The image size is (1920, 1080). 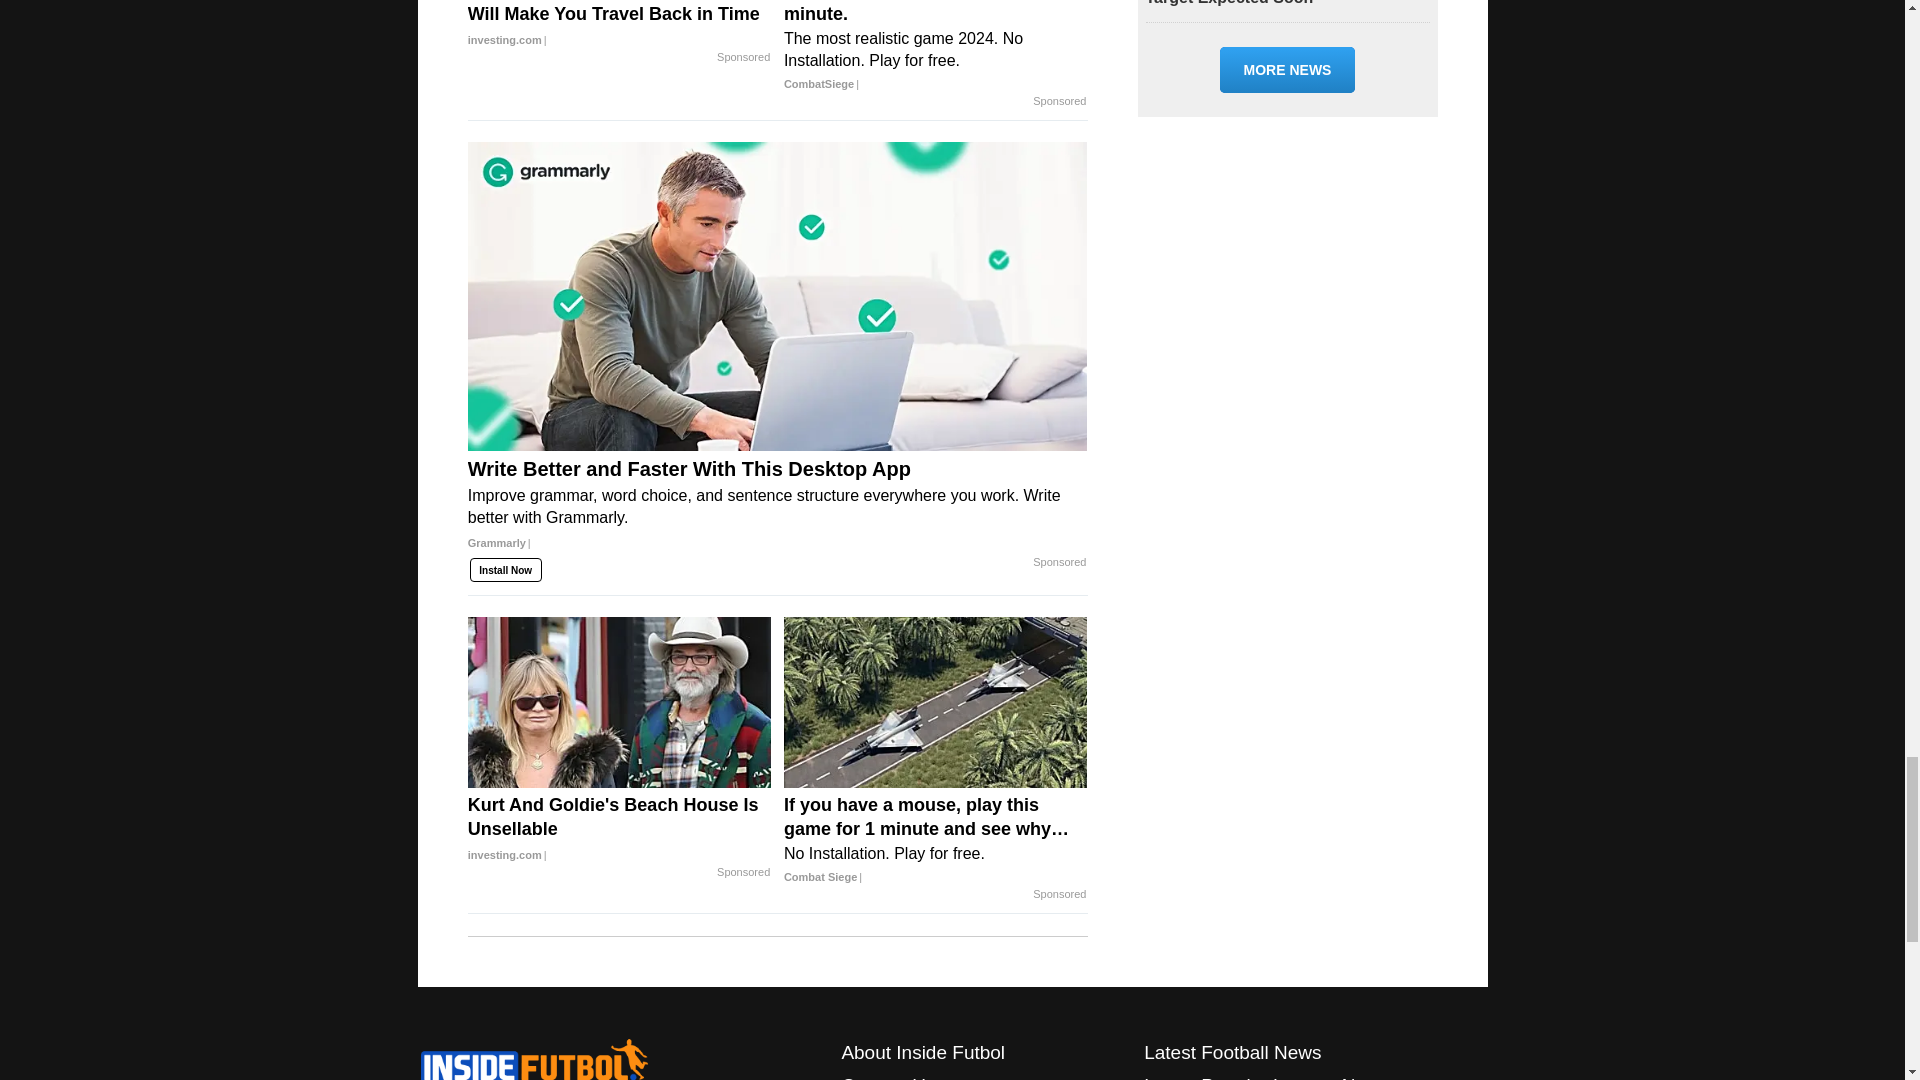 What do you see at coordinates (778, 296) in the screenshot?
I see `Write Better and Faster With This Desktop App` at bounding box center [778, 296].